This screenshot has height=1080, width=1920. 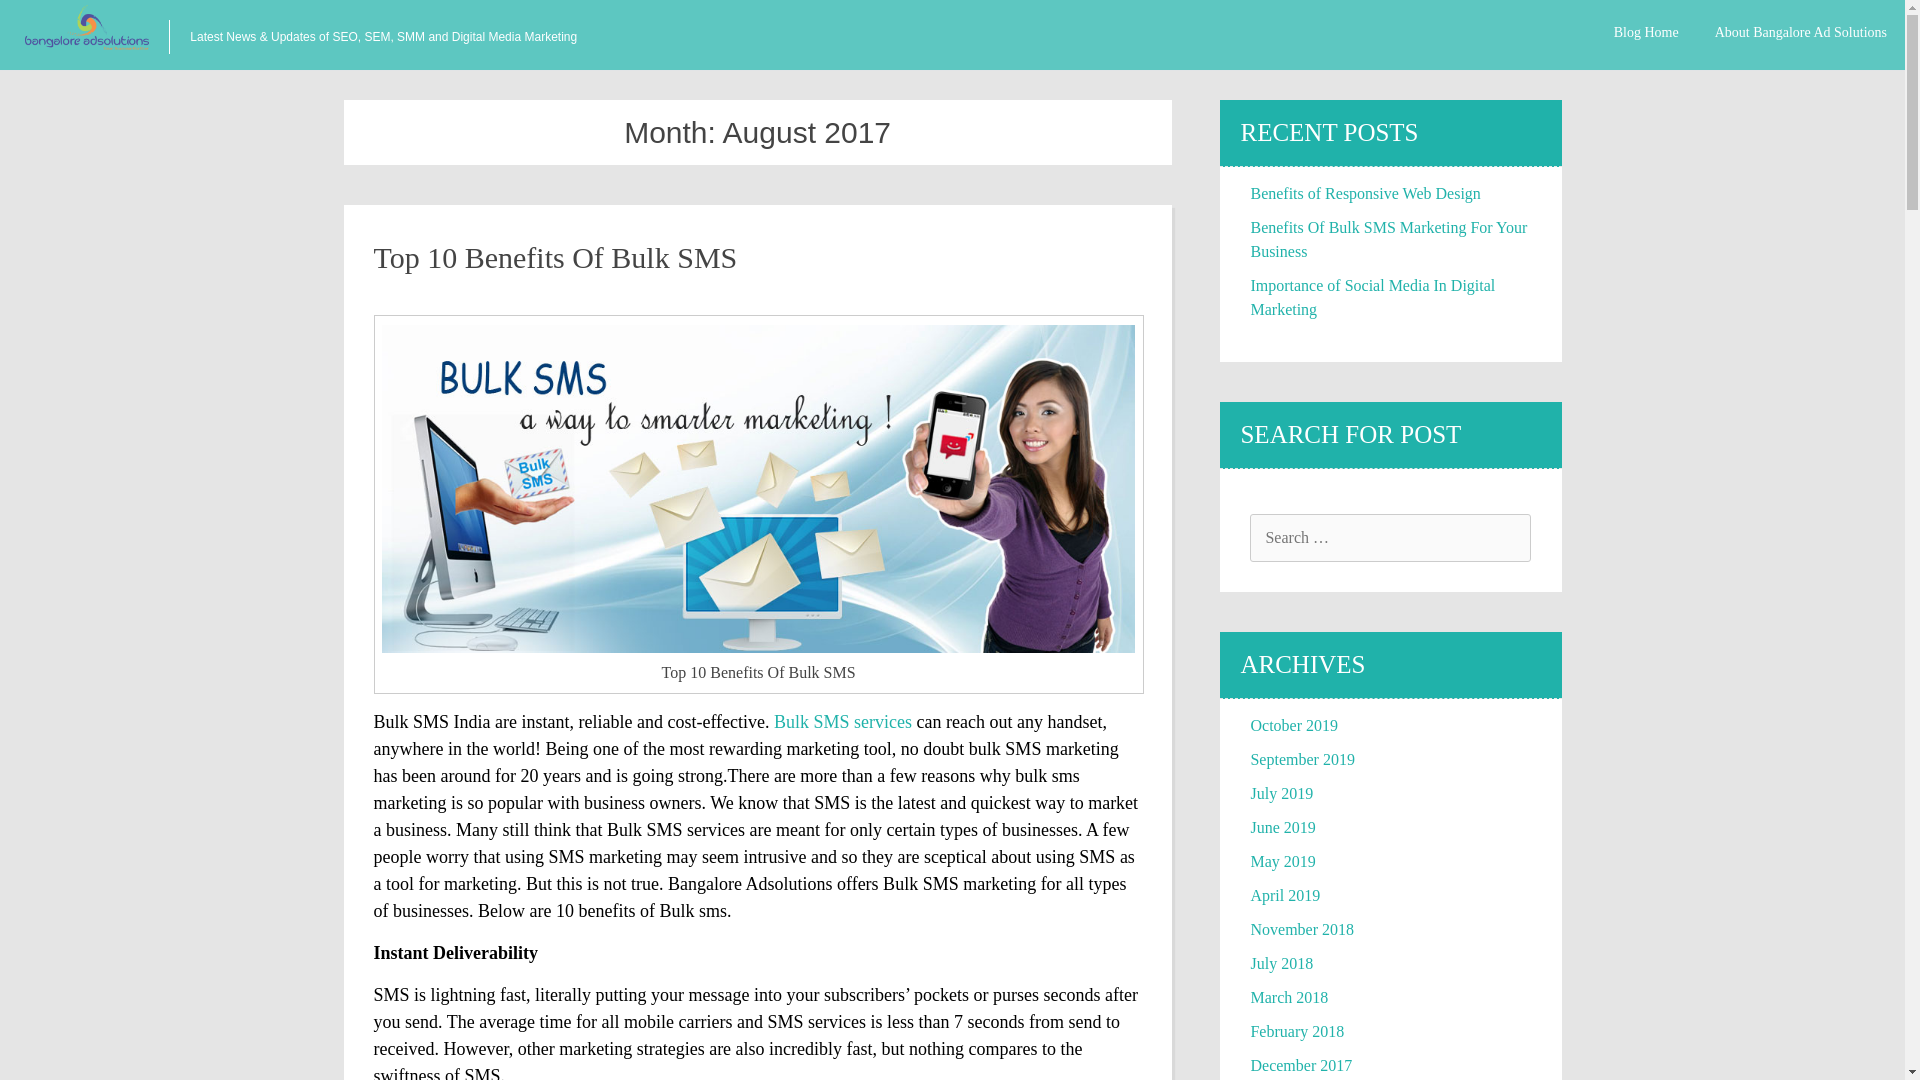 What do you see at coordinates (1284, 894) in the screenshot?
I see `April 2019` at bounding box center [1284, 894].